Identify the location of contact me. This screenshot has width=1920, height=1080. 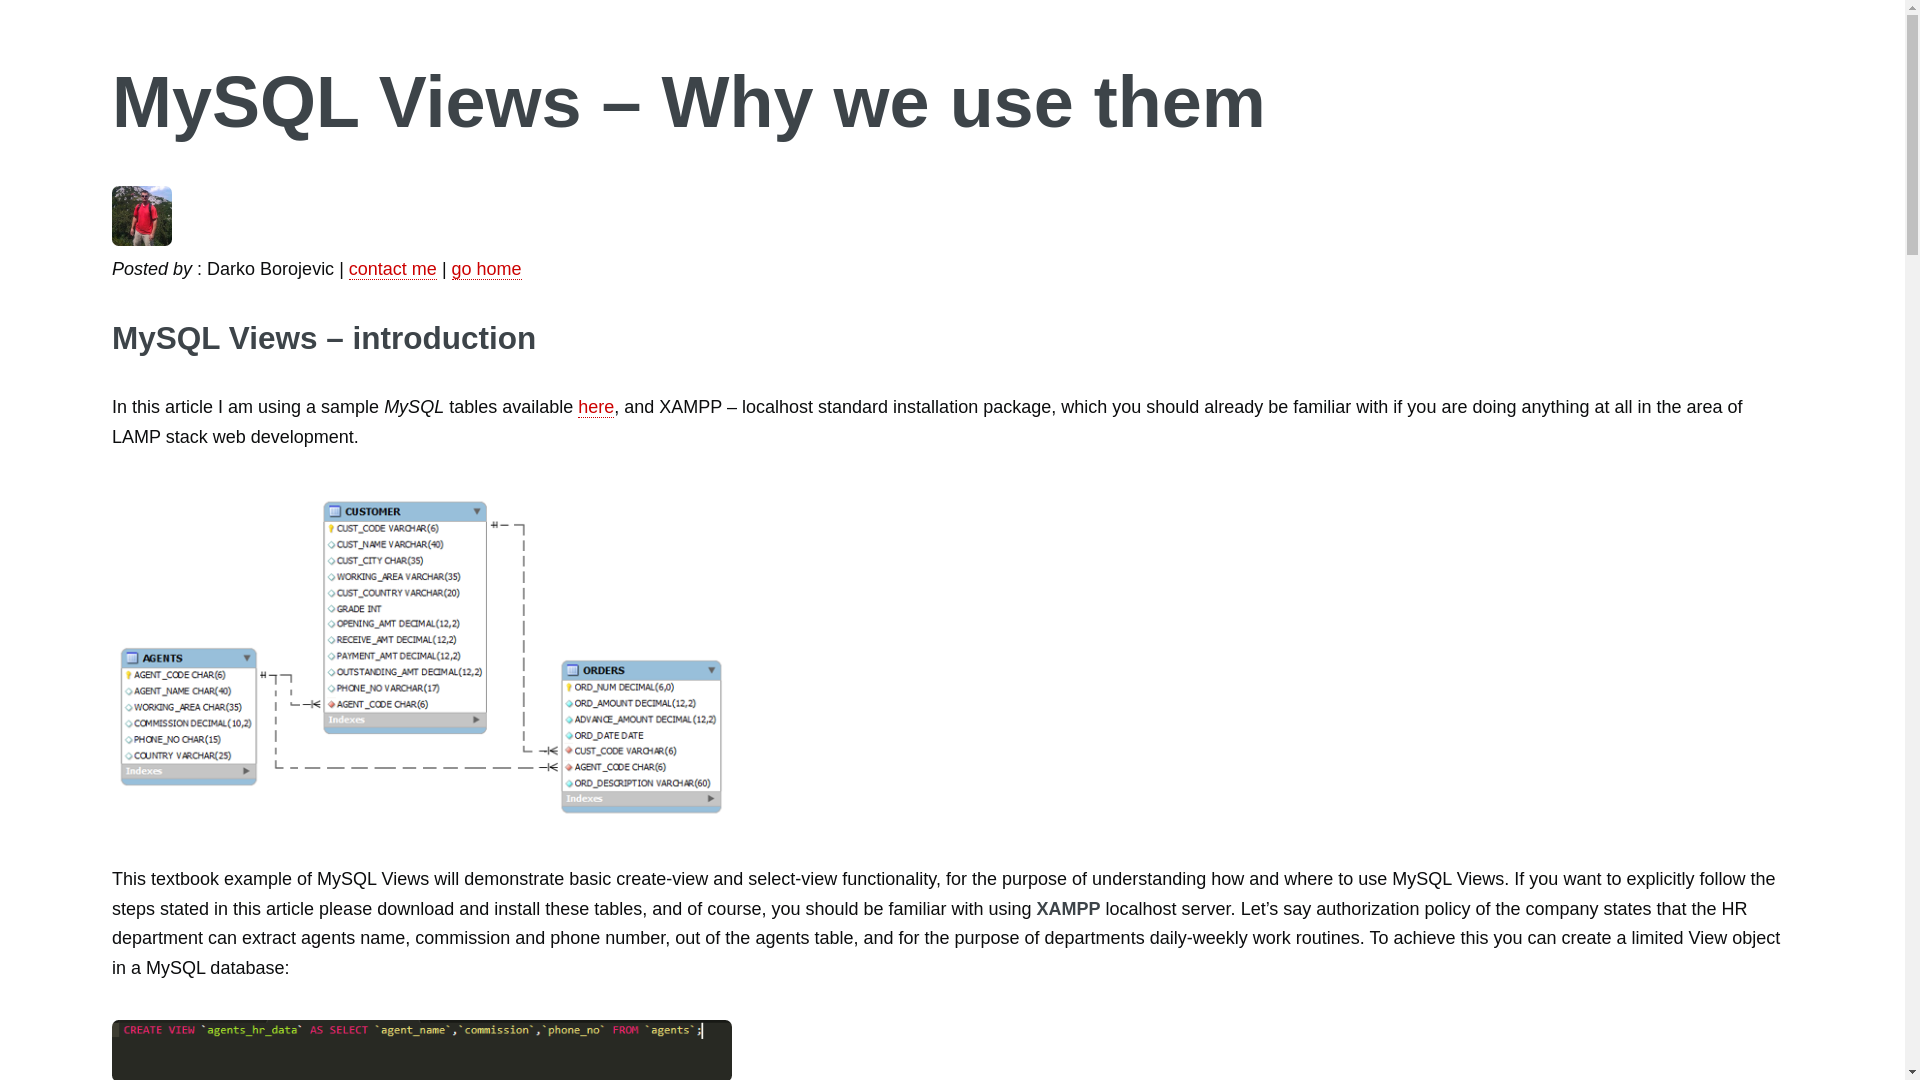
(393, 269).